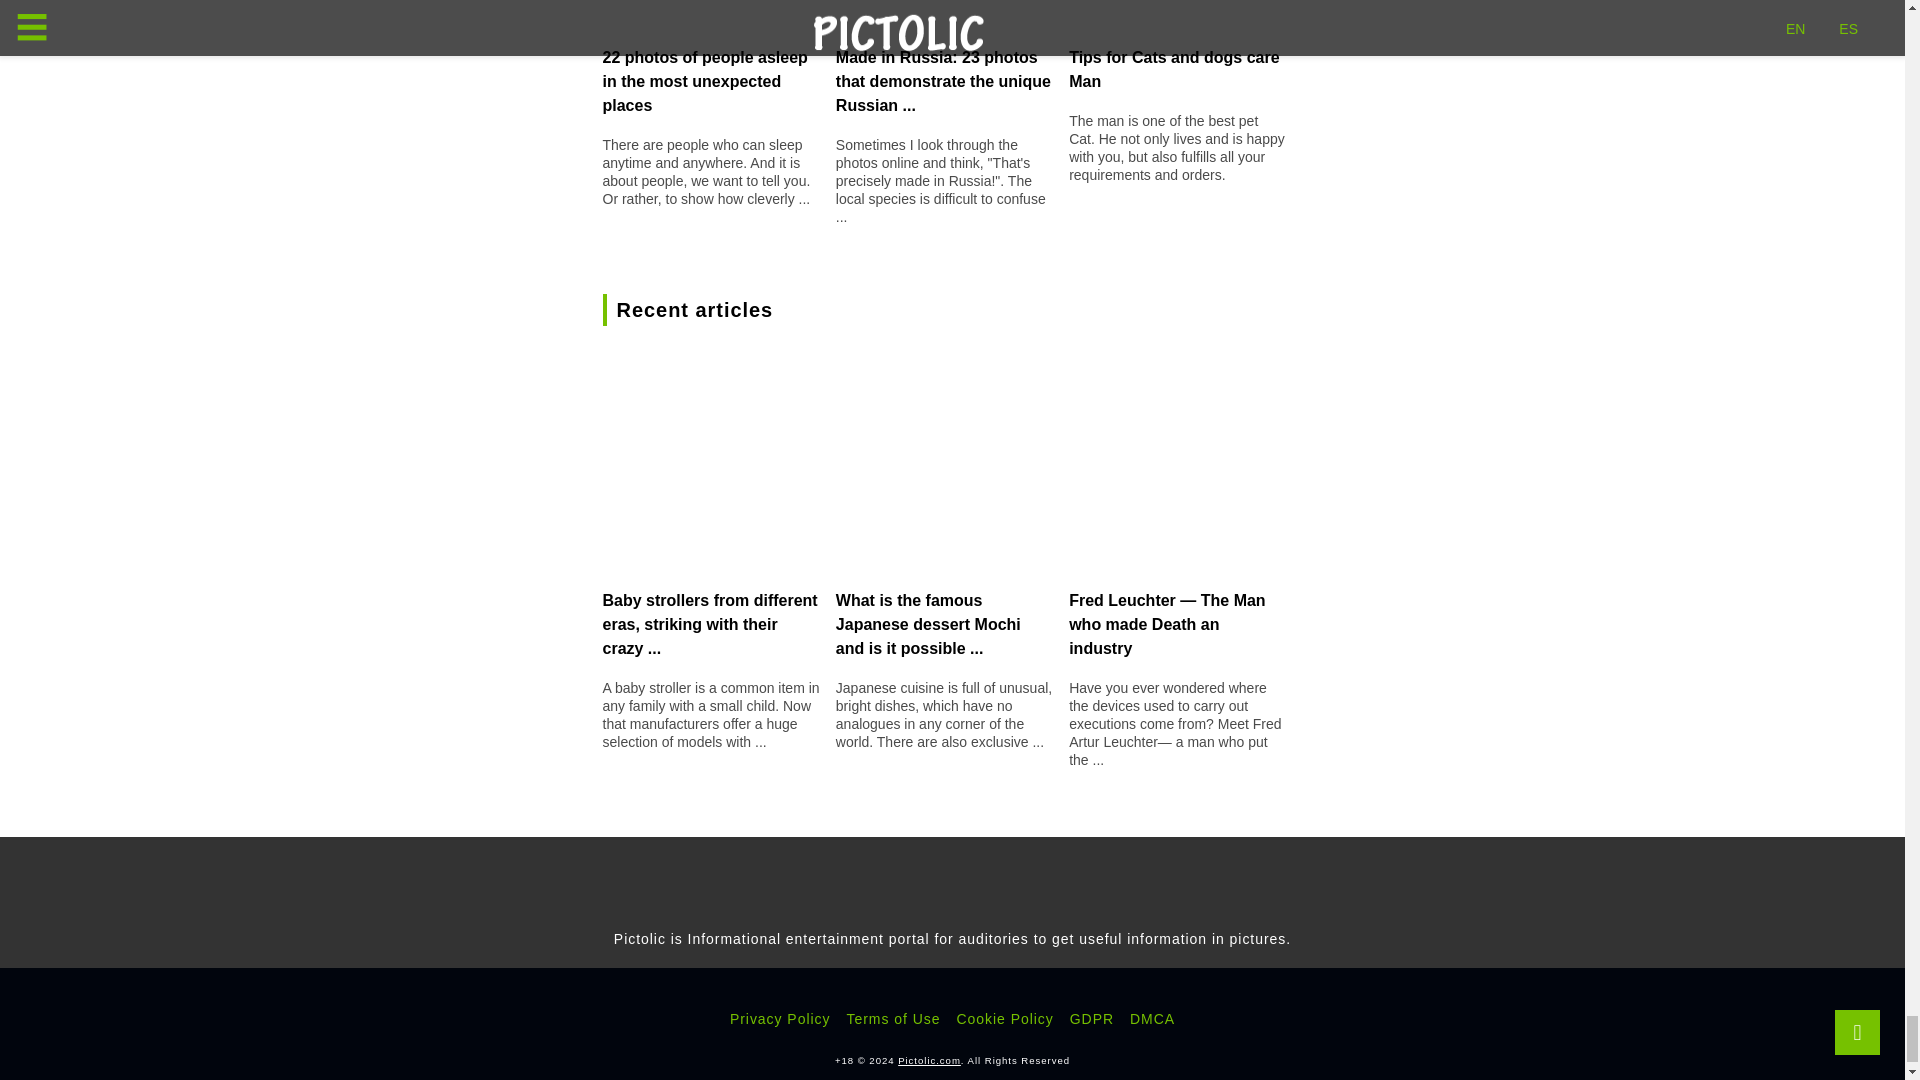 Image resolution: width=1920 pixels, height=1080 pixels. I want to click on GDPR, so click(1091, 1018).